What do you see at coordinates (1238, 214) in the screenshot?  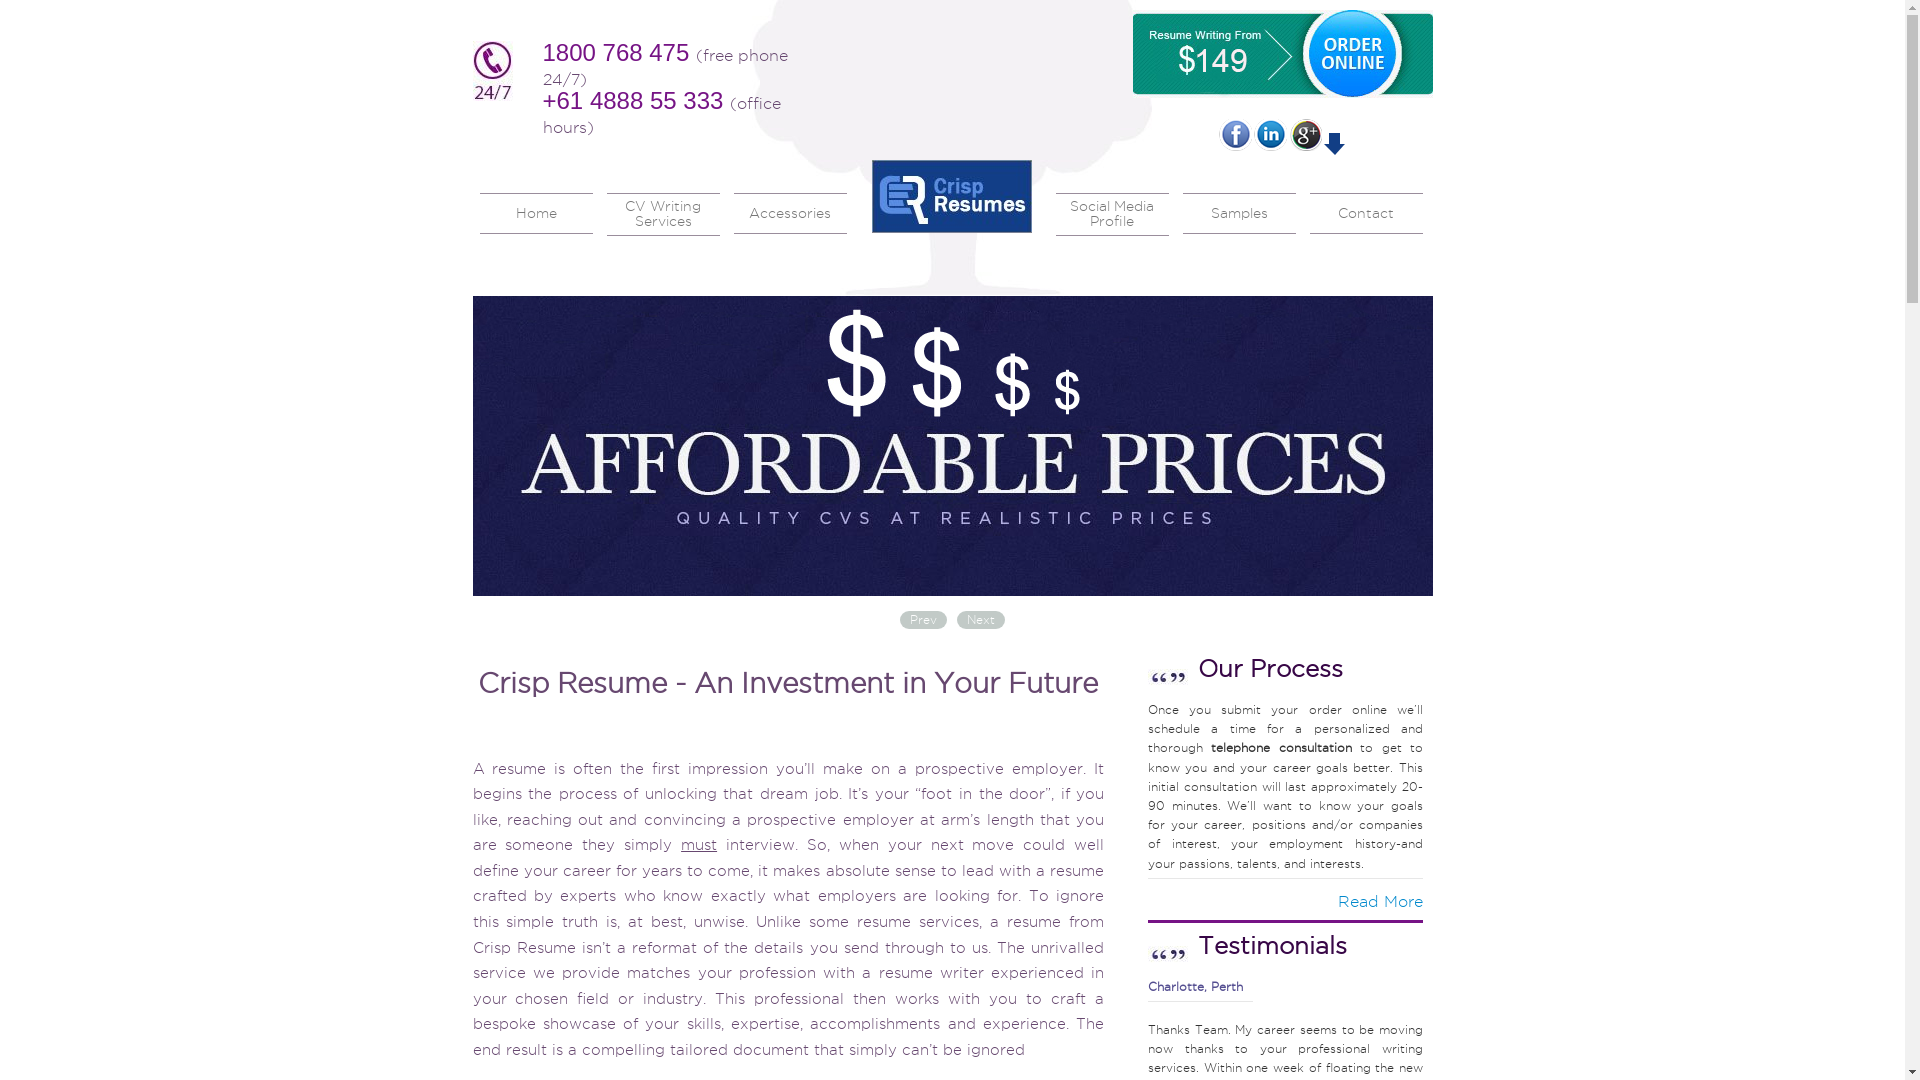 I see `Samples` at bounding box center [1238, 214].